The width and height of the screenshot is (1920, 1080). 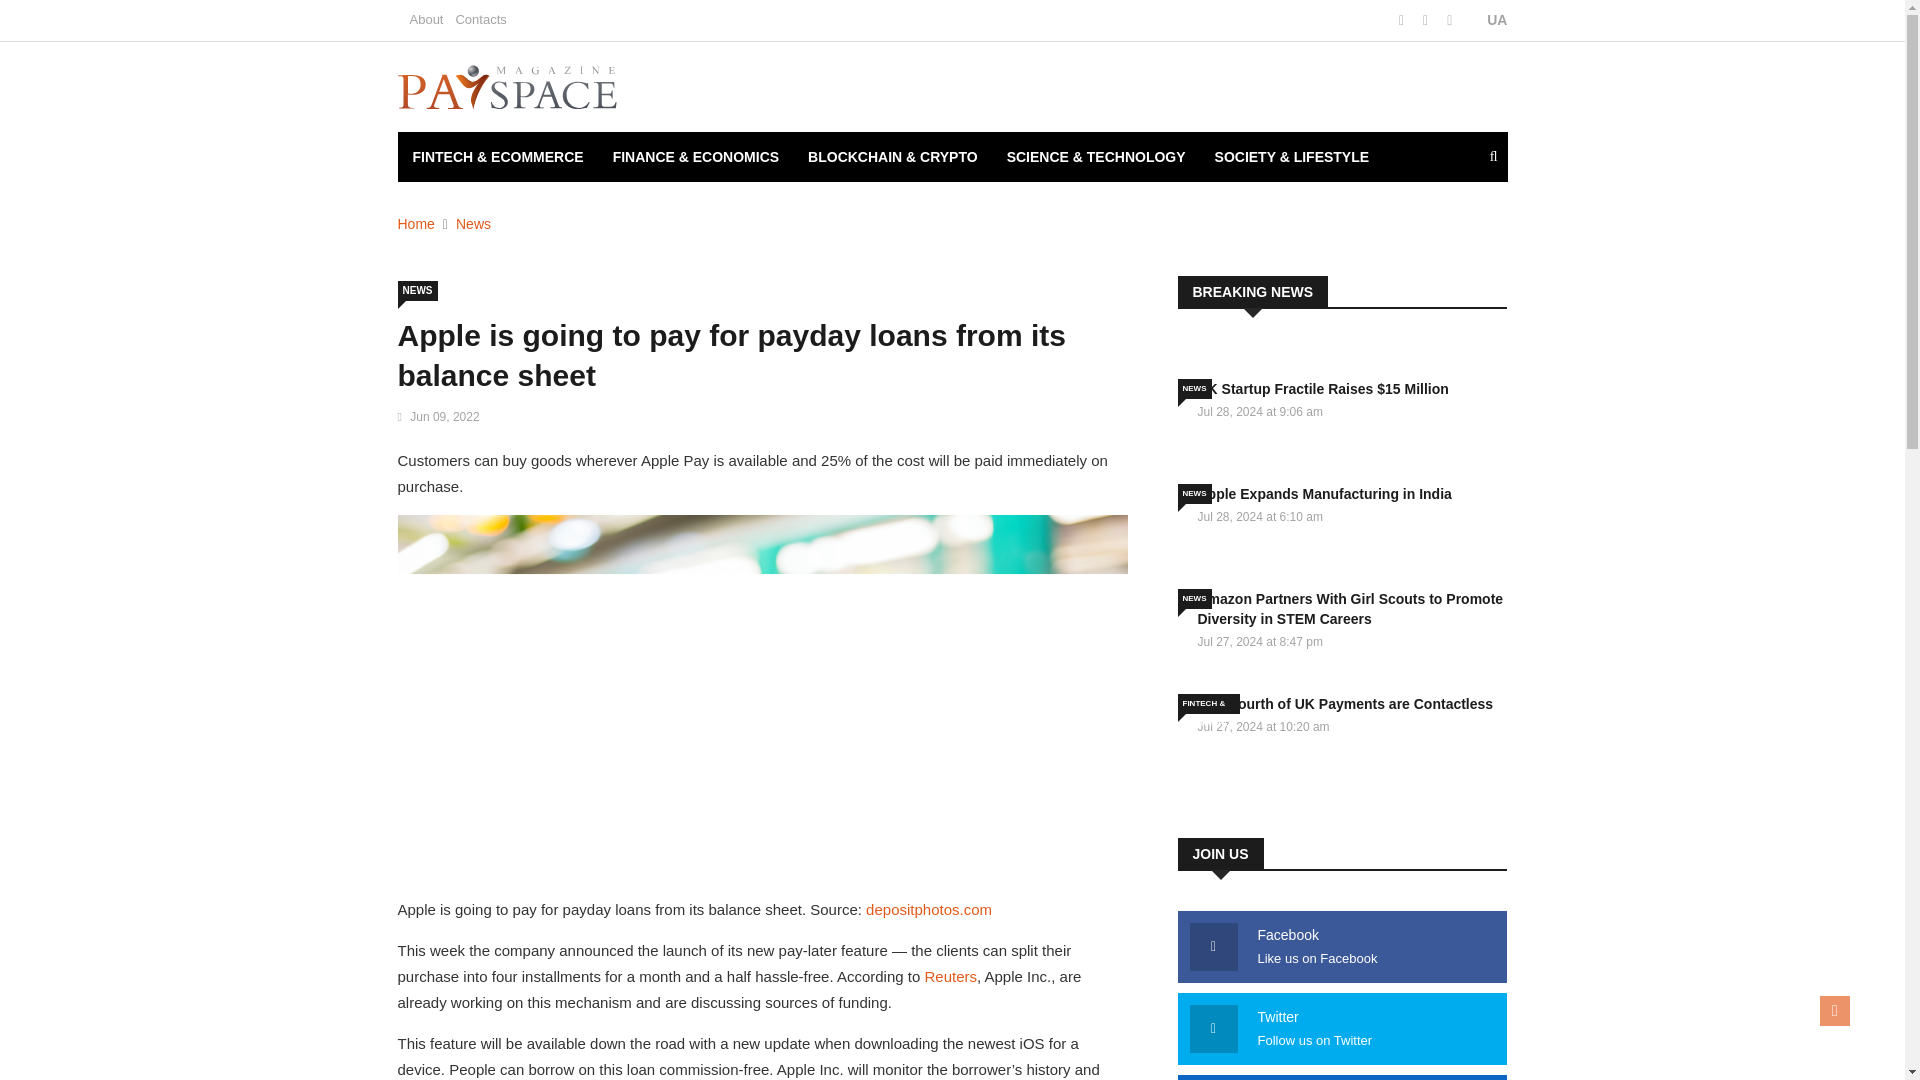 I want to click on Home, so click(x=416, y=224).